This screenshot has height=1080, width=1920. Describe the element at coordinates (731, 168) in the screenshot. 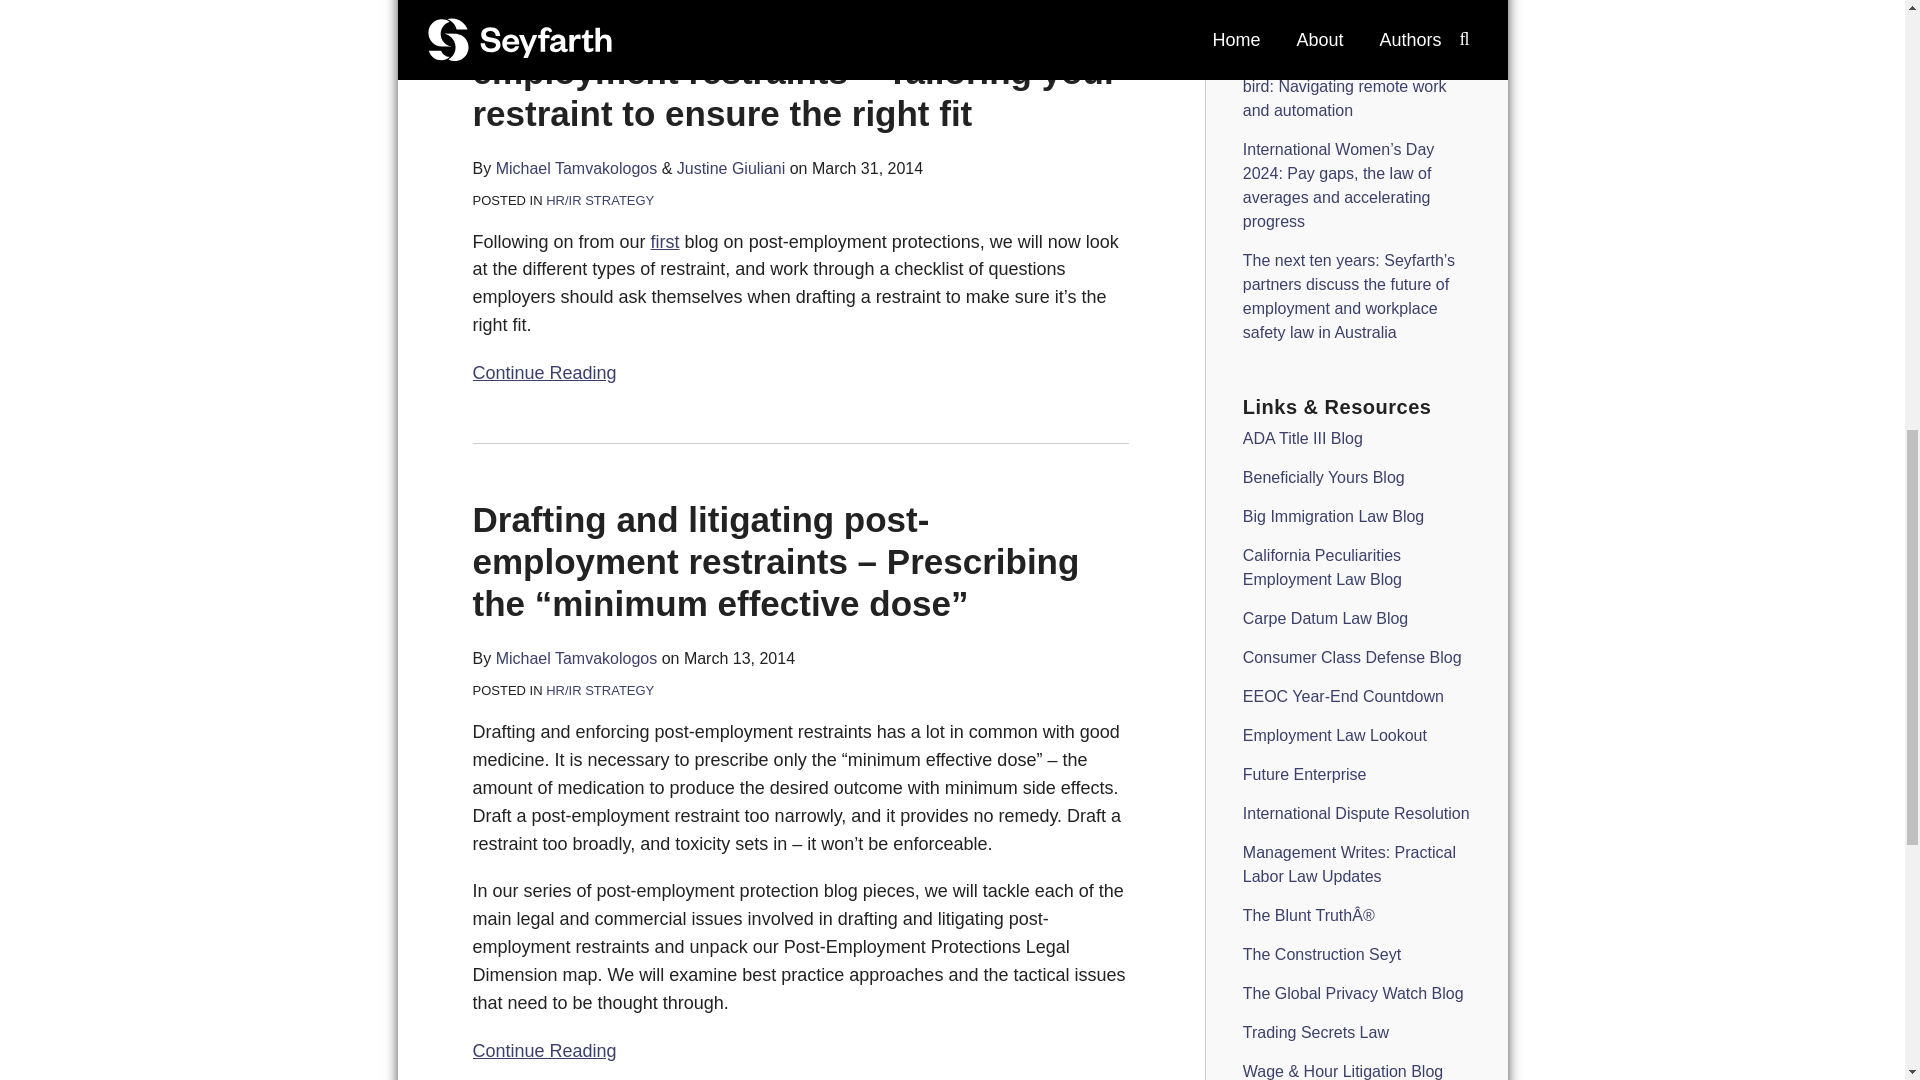

I see `Justine Giuliani` at that location.